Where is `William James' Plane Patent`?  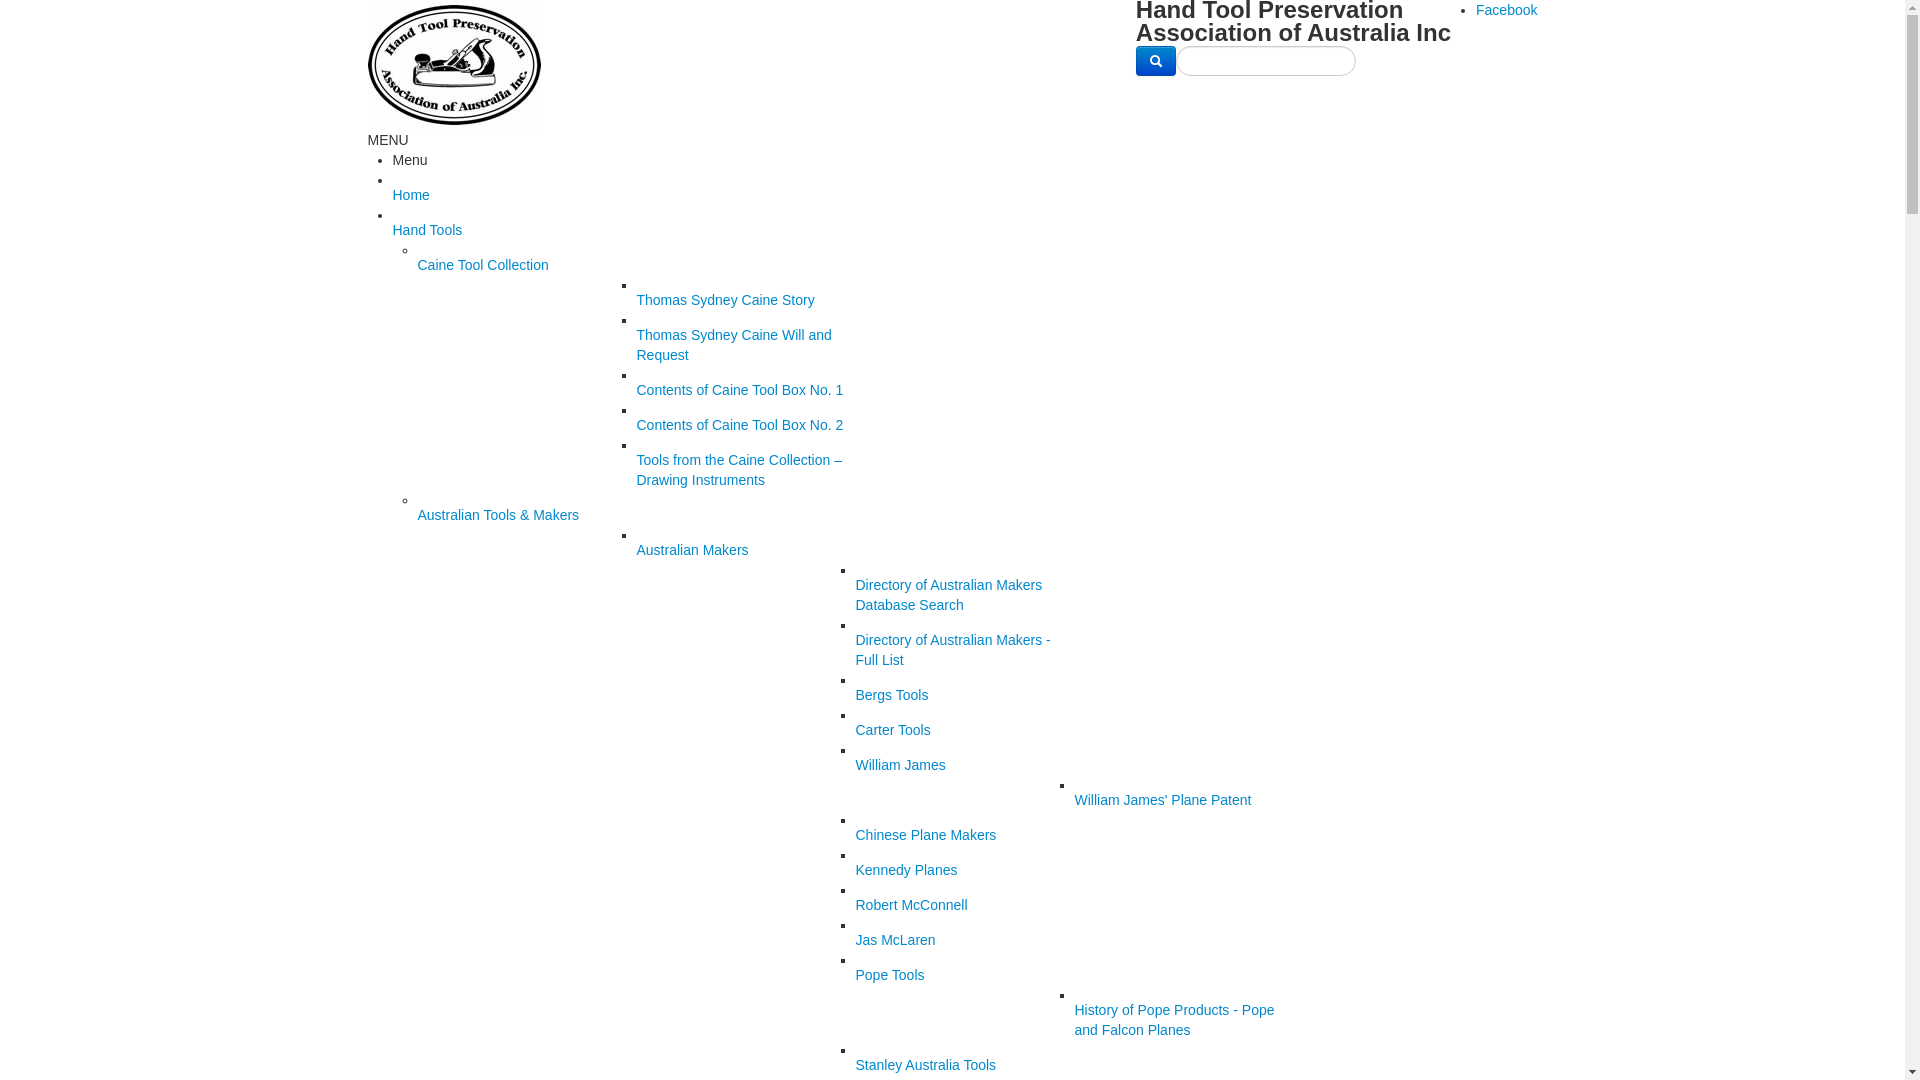 William James' Plane Patent is located at coordinates (1184, 802).